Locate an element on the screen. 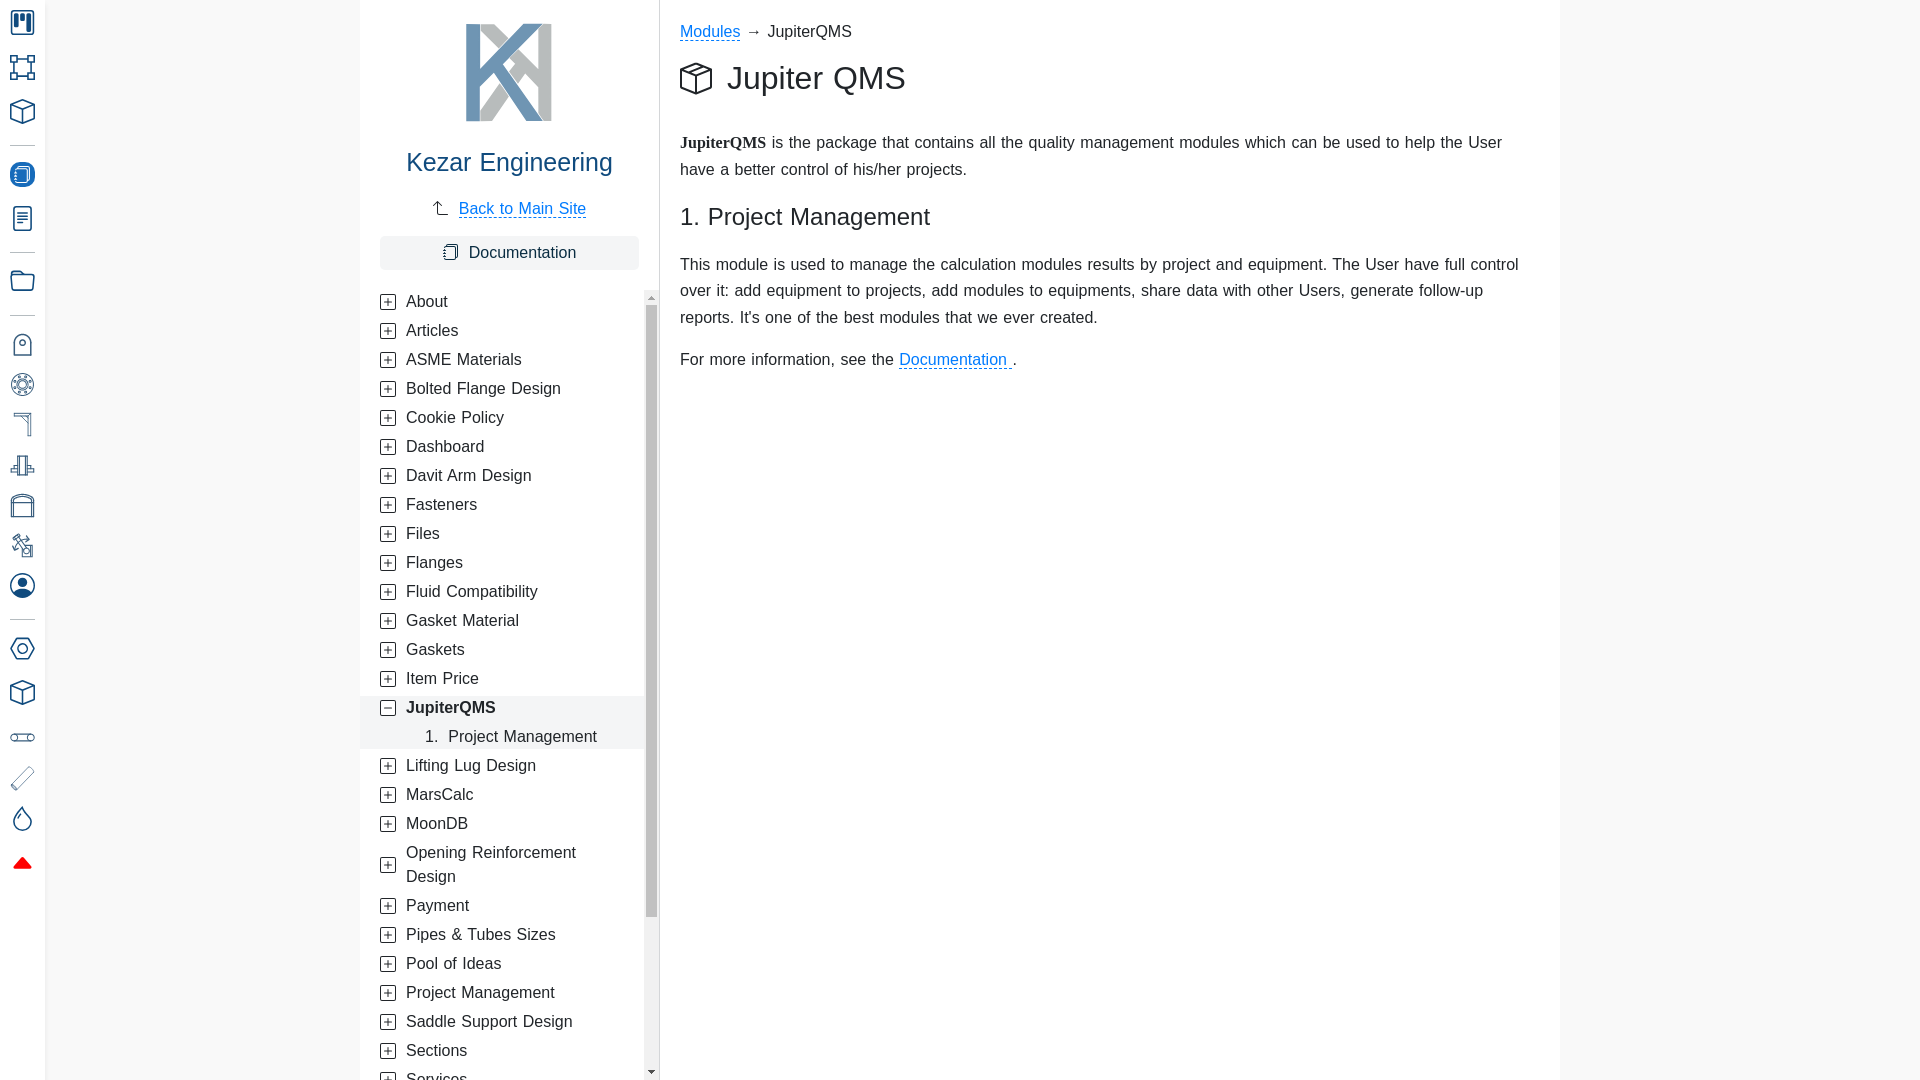 The image size is (1920, 1080). Davit Arm Design is located at coordinates (502, 476).